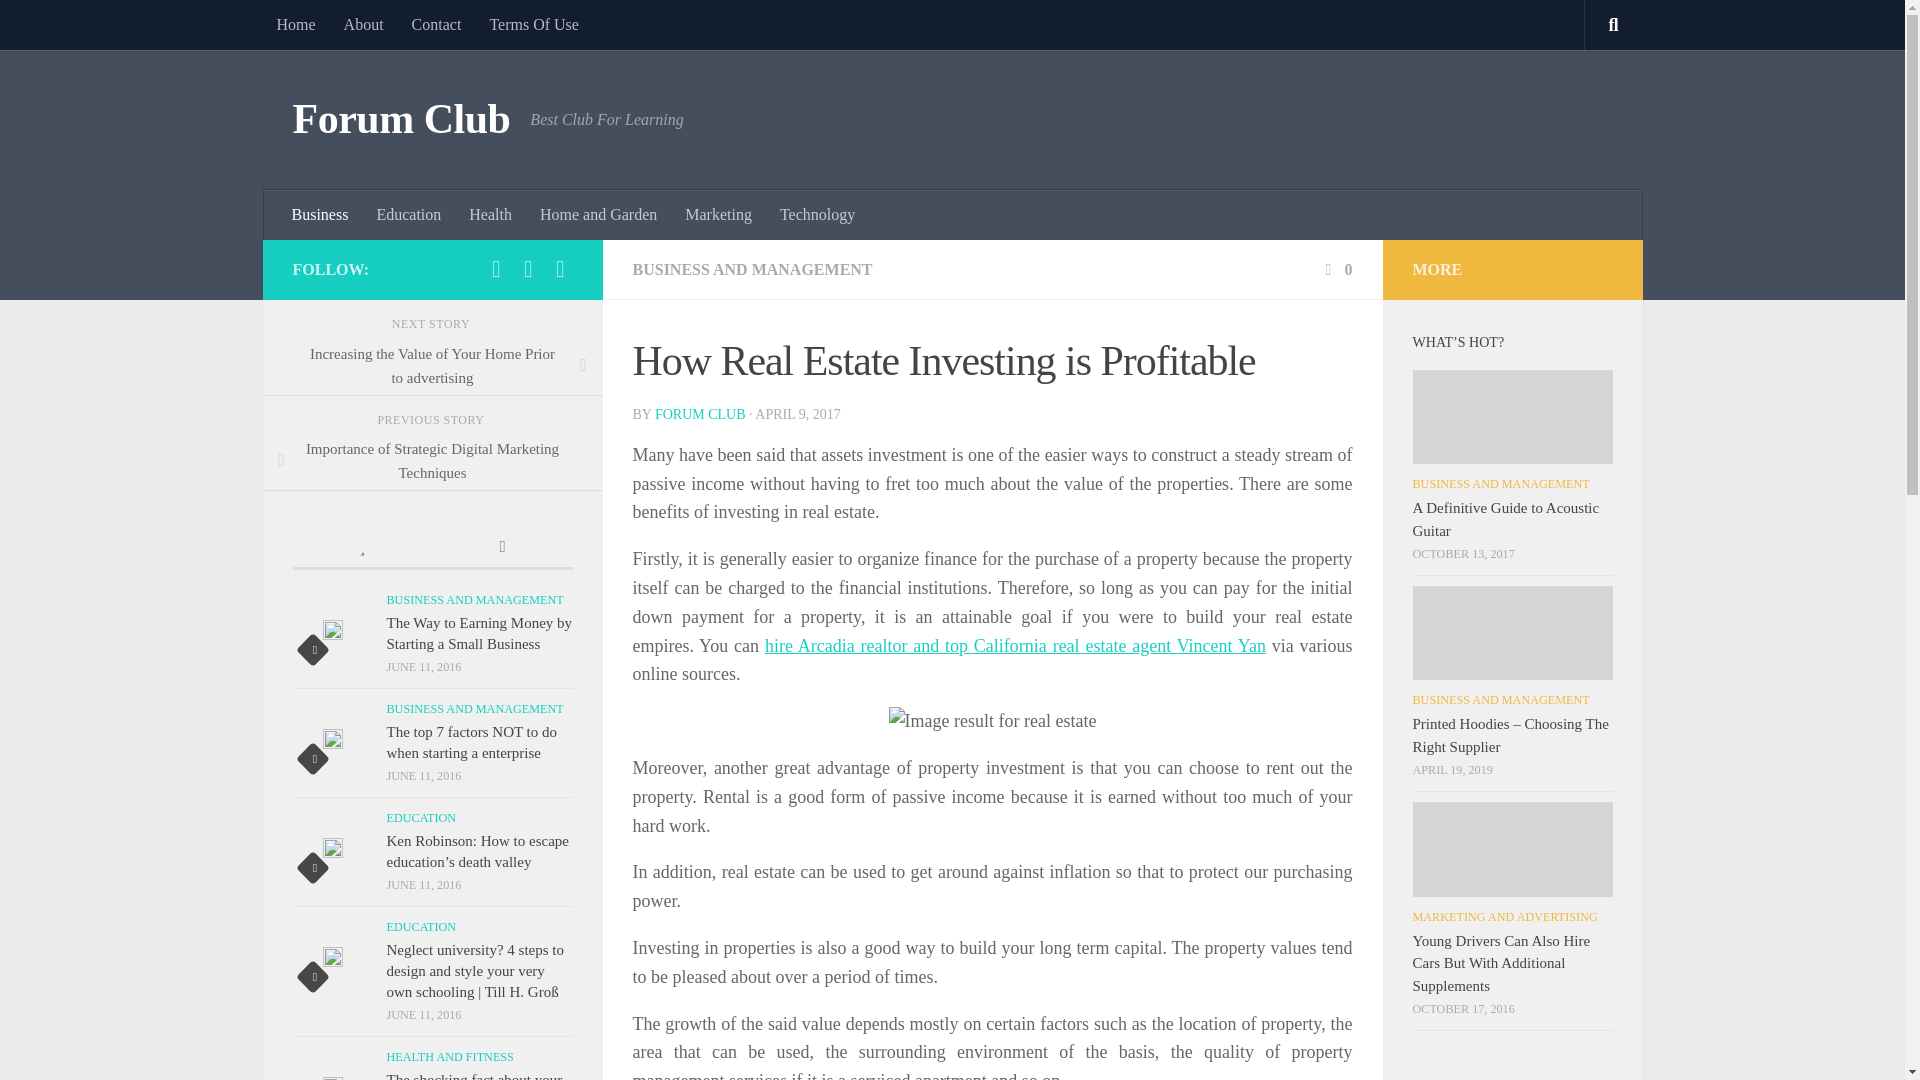 The image size is (1920, 1080). I want to click on Home, so click(294, 24).